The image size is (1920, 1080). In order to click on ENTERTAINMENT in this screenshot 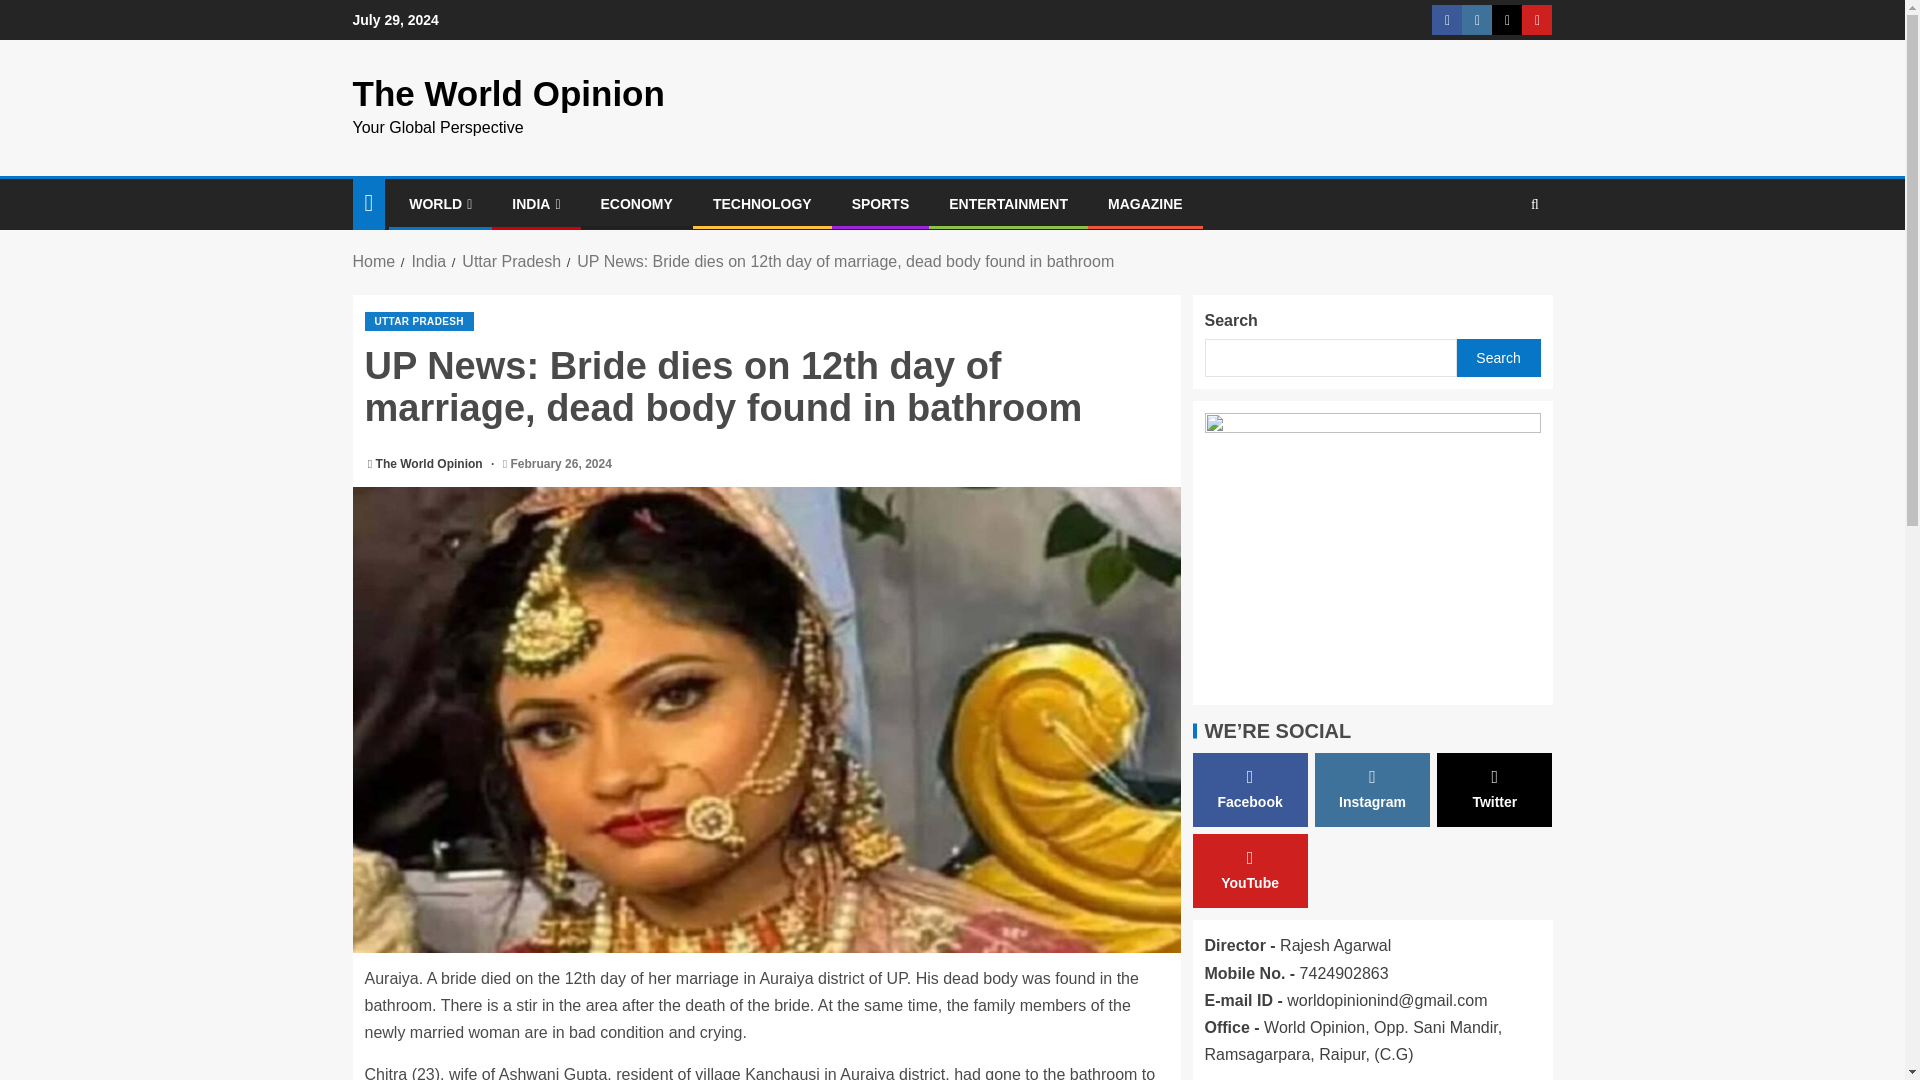, I will do `click(1008, 203)`.